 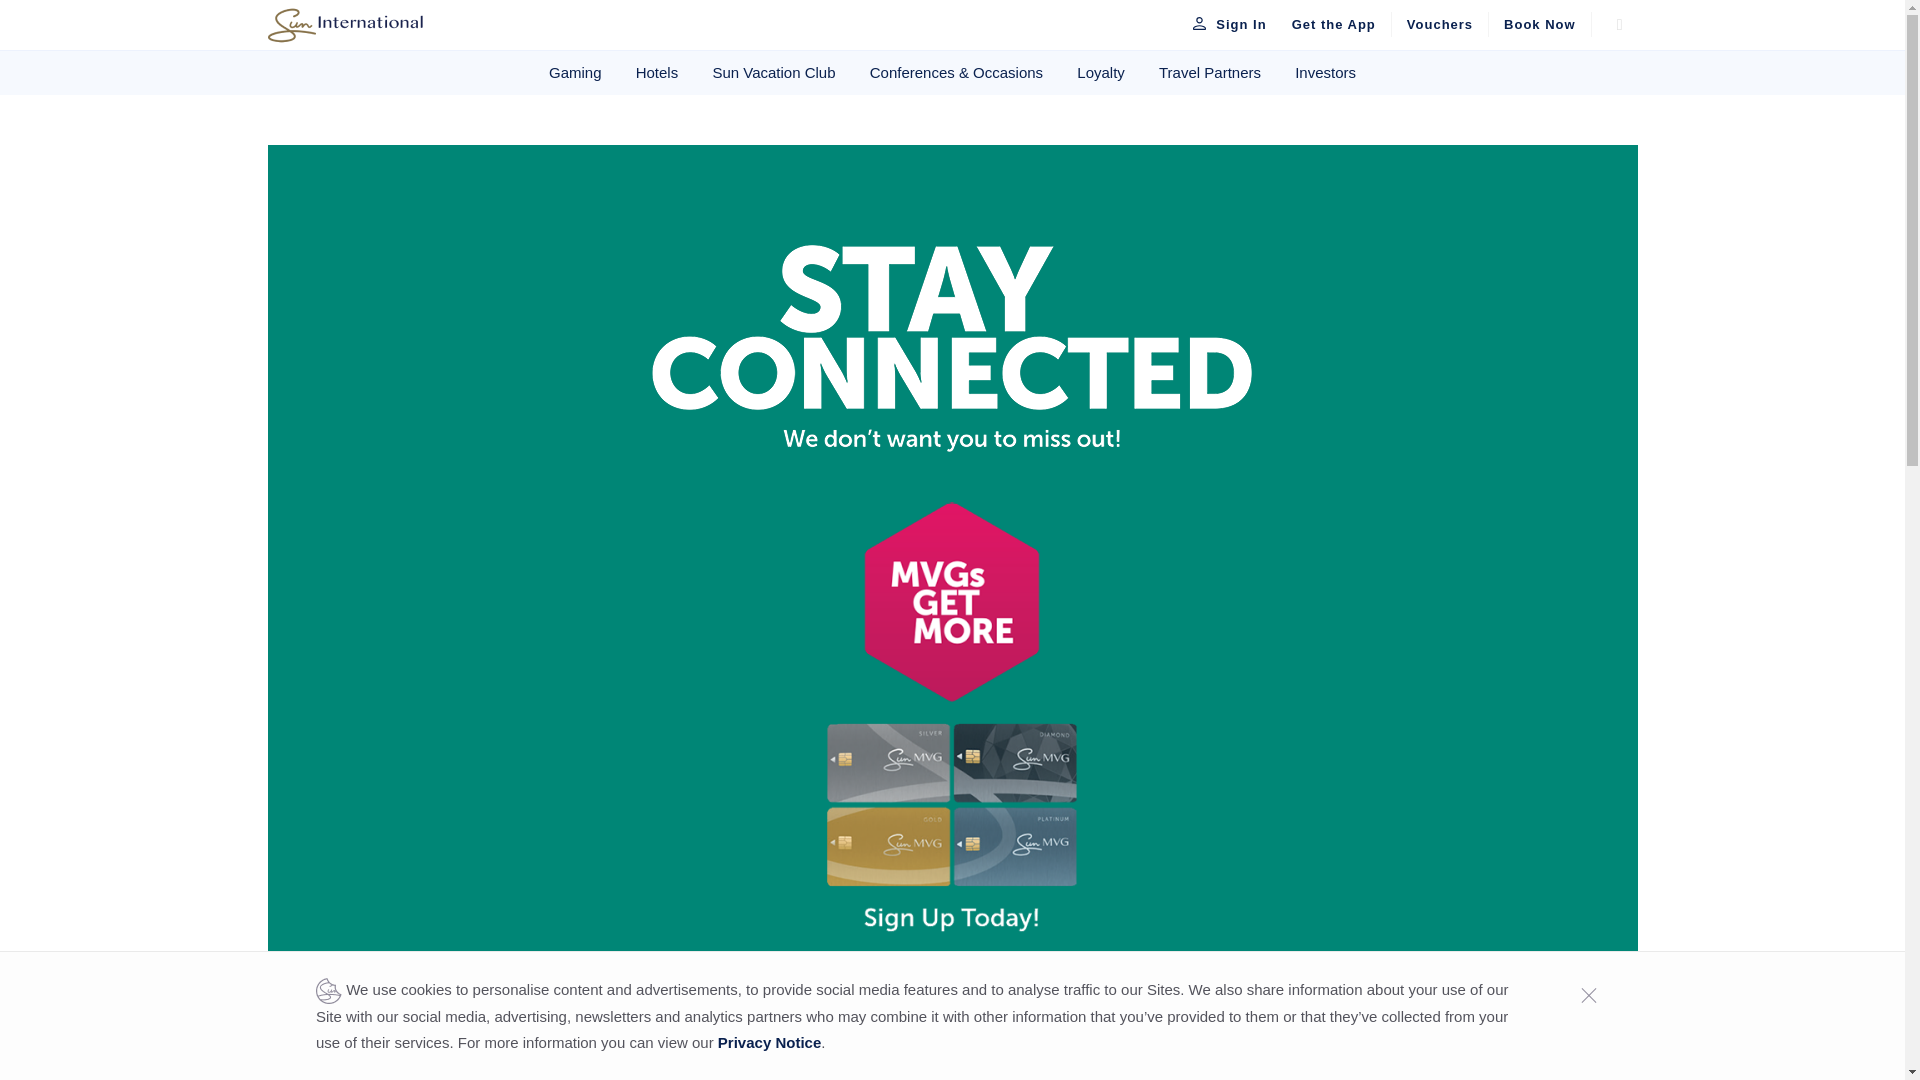 What do you see at coordinates (1540, 24) in the screenshot?
I see `Book Now` at bounding box center [1540, 24].